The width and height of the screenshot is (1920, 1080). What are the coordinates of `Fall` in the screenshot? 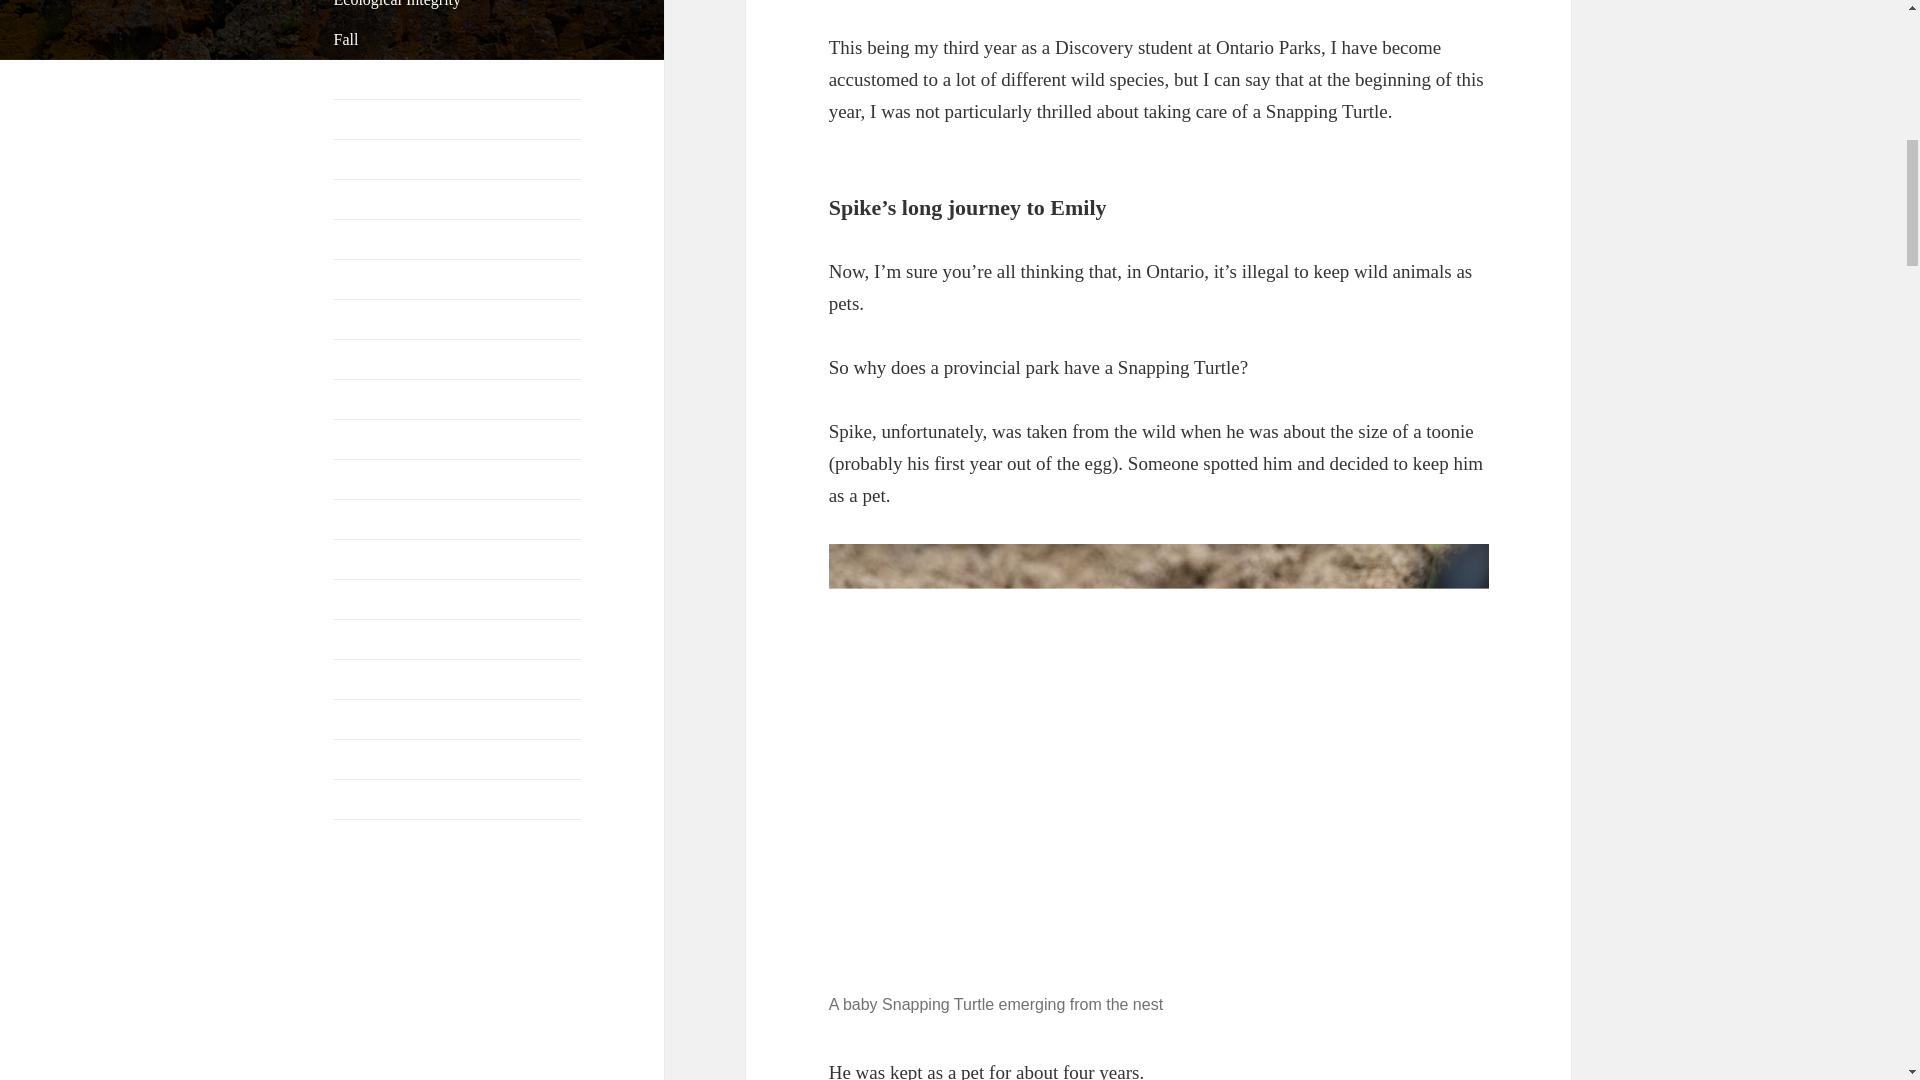 It's located at (346, 39).